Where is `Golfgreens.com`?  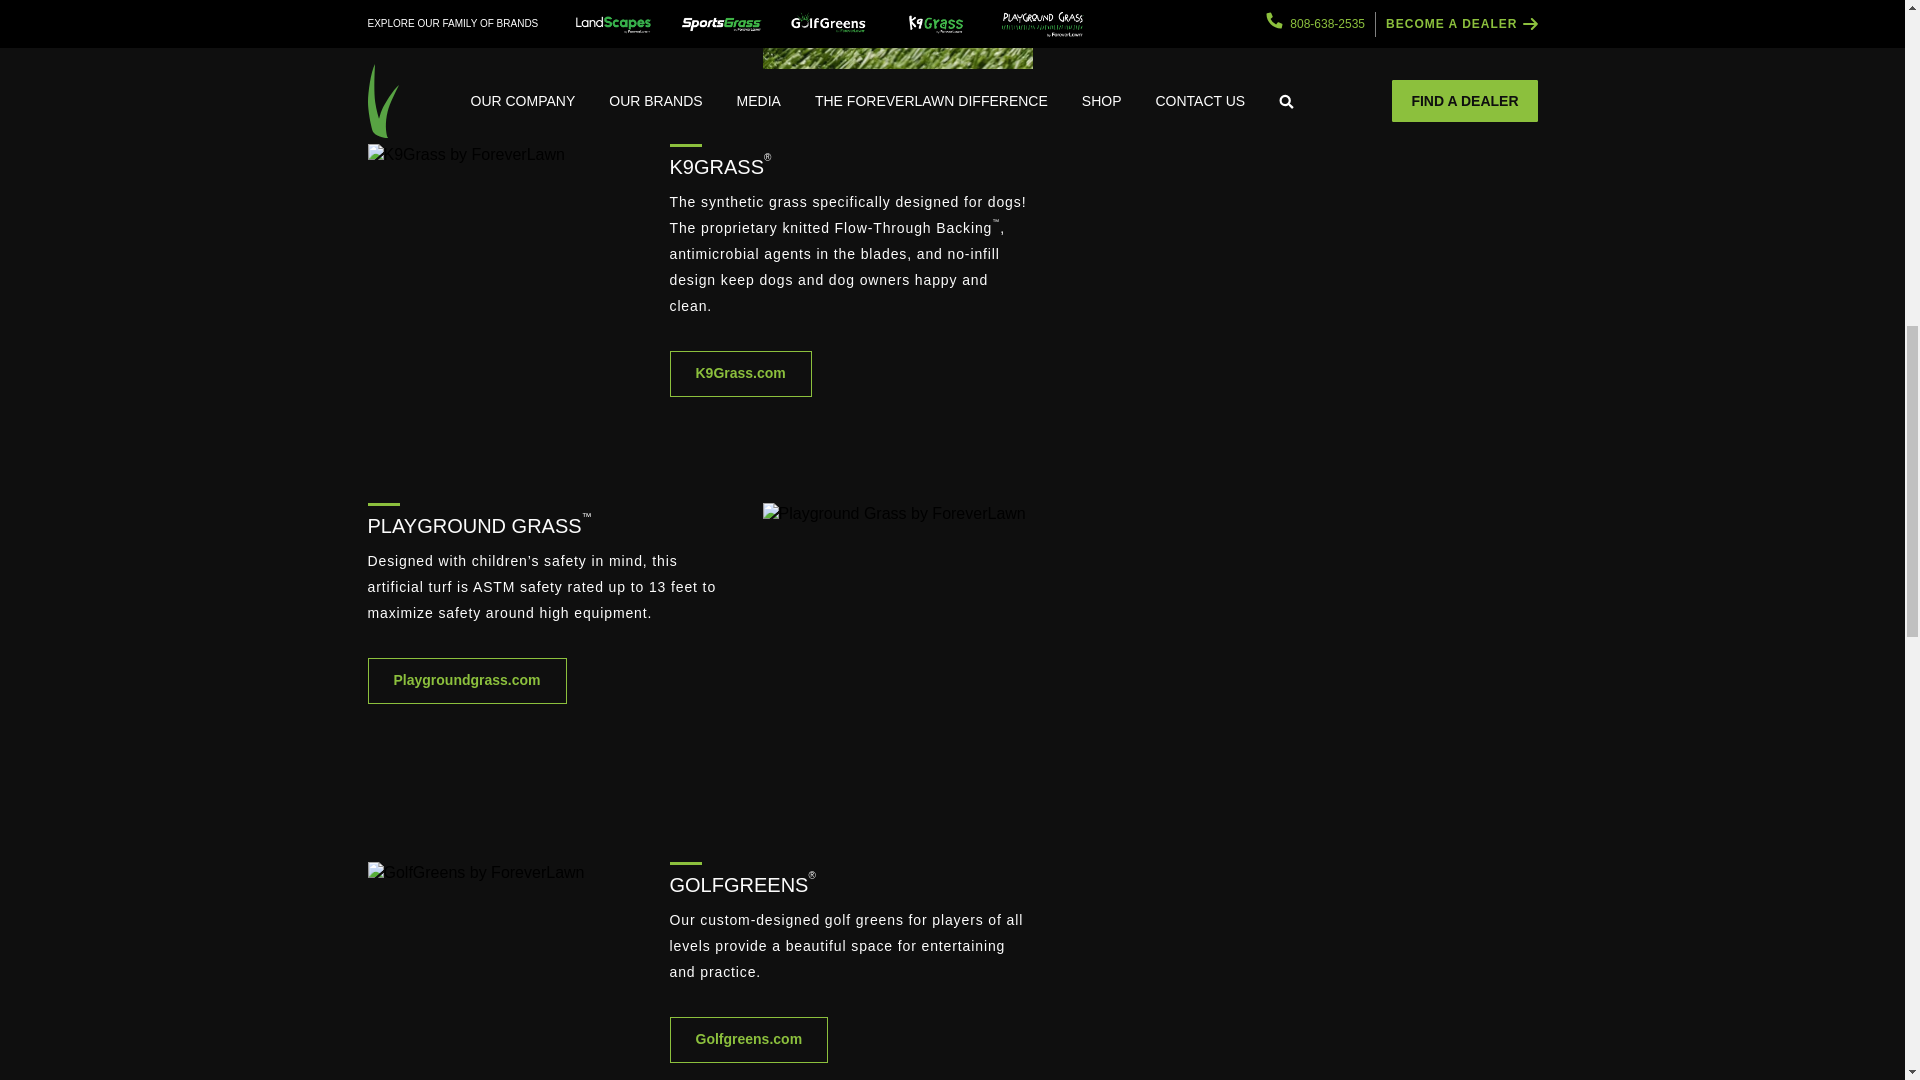
Golfgreens.com is located at coordinates (750, 1040).